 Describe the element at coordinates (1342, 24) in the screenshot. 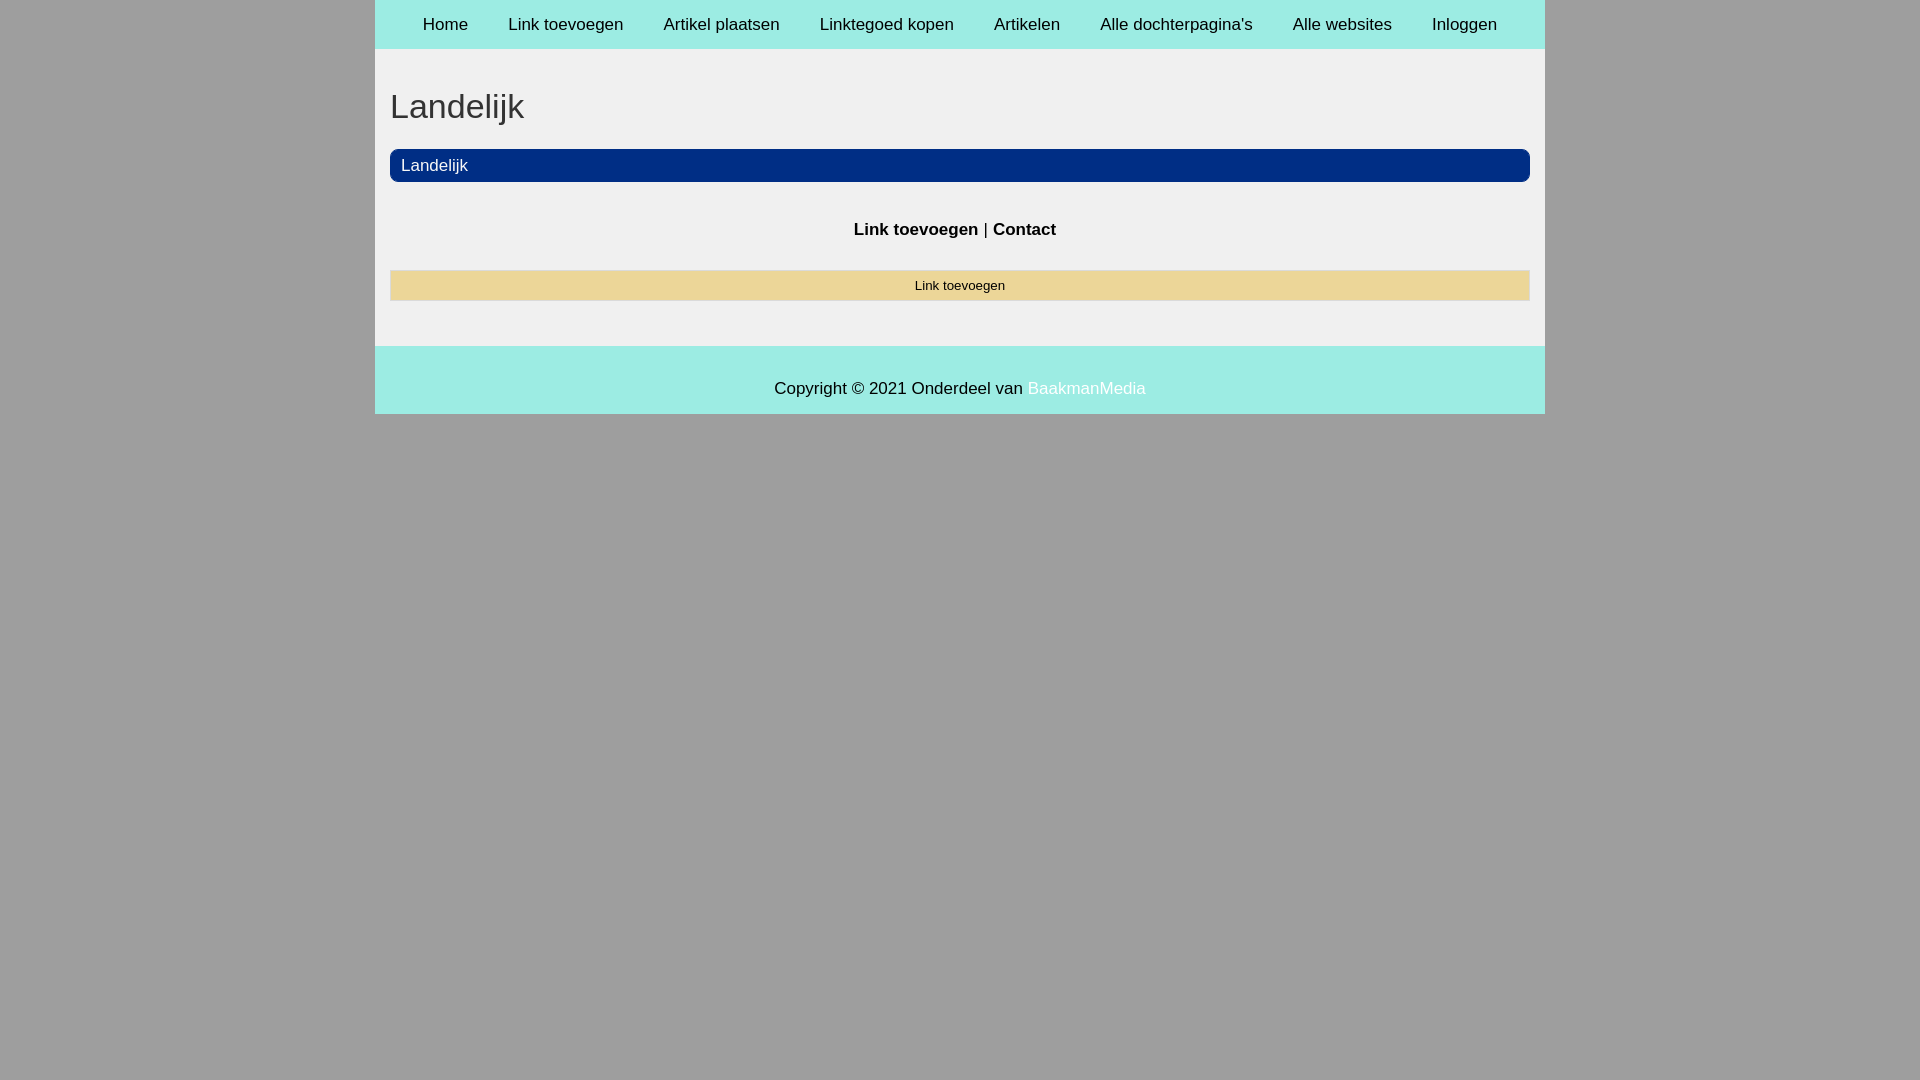

I see `Alle websites` at that location.